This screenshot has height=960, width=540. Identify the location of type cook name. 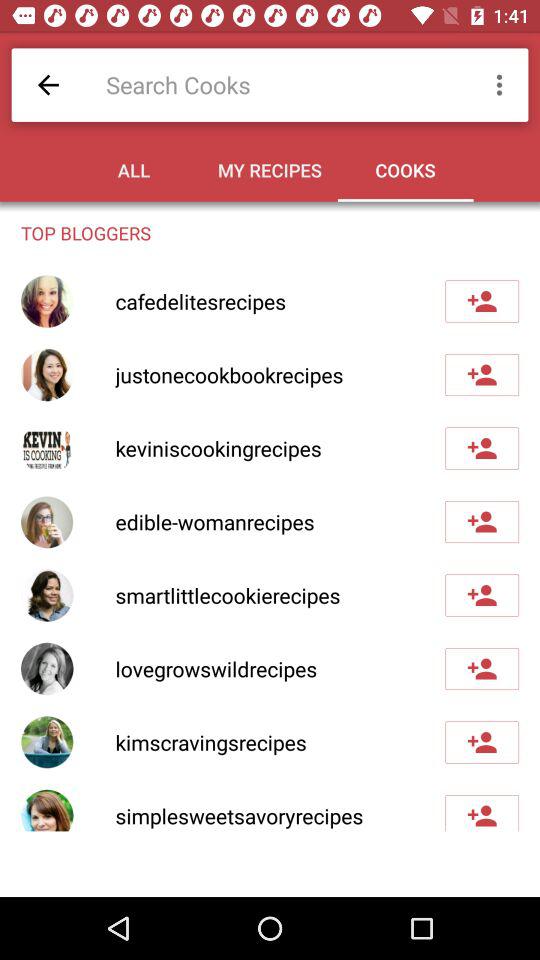
(280, 84).